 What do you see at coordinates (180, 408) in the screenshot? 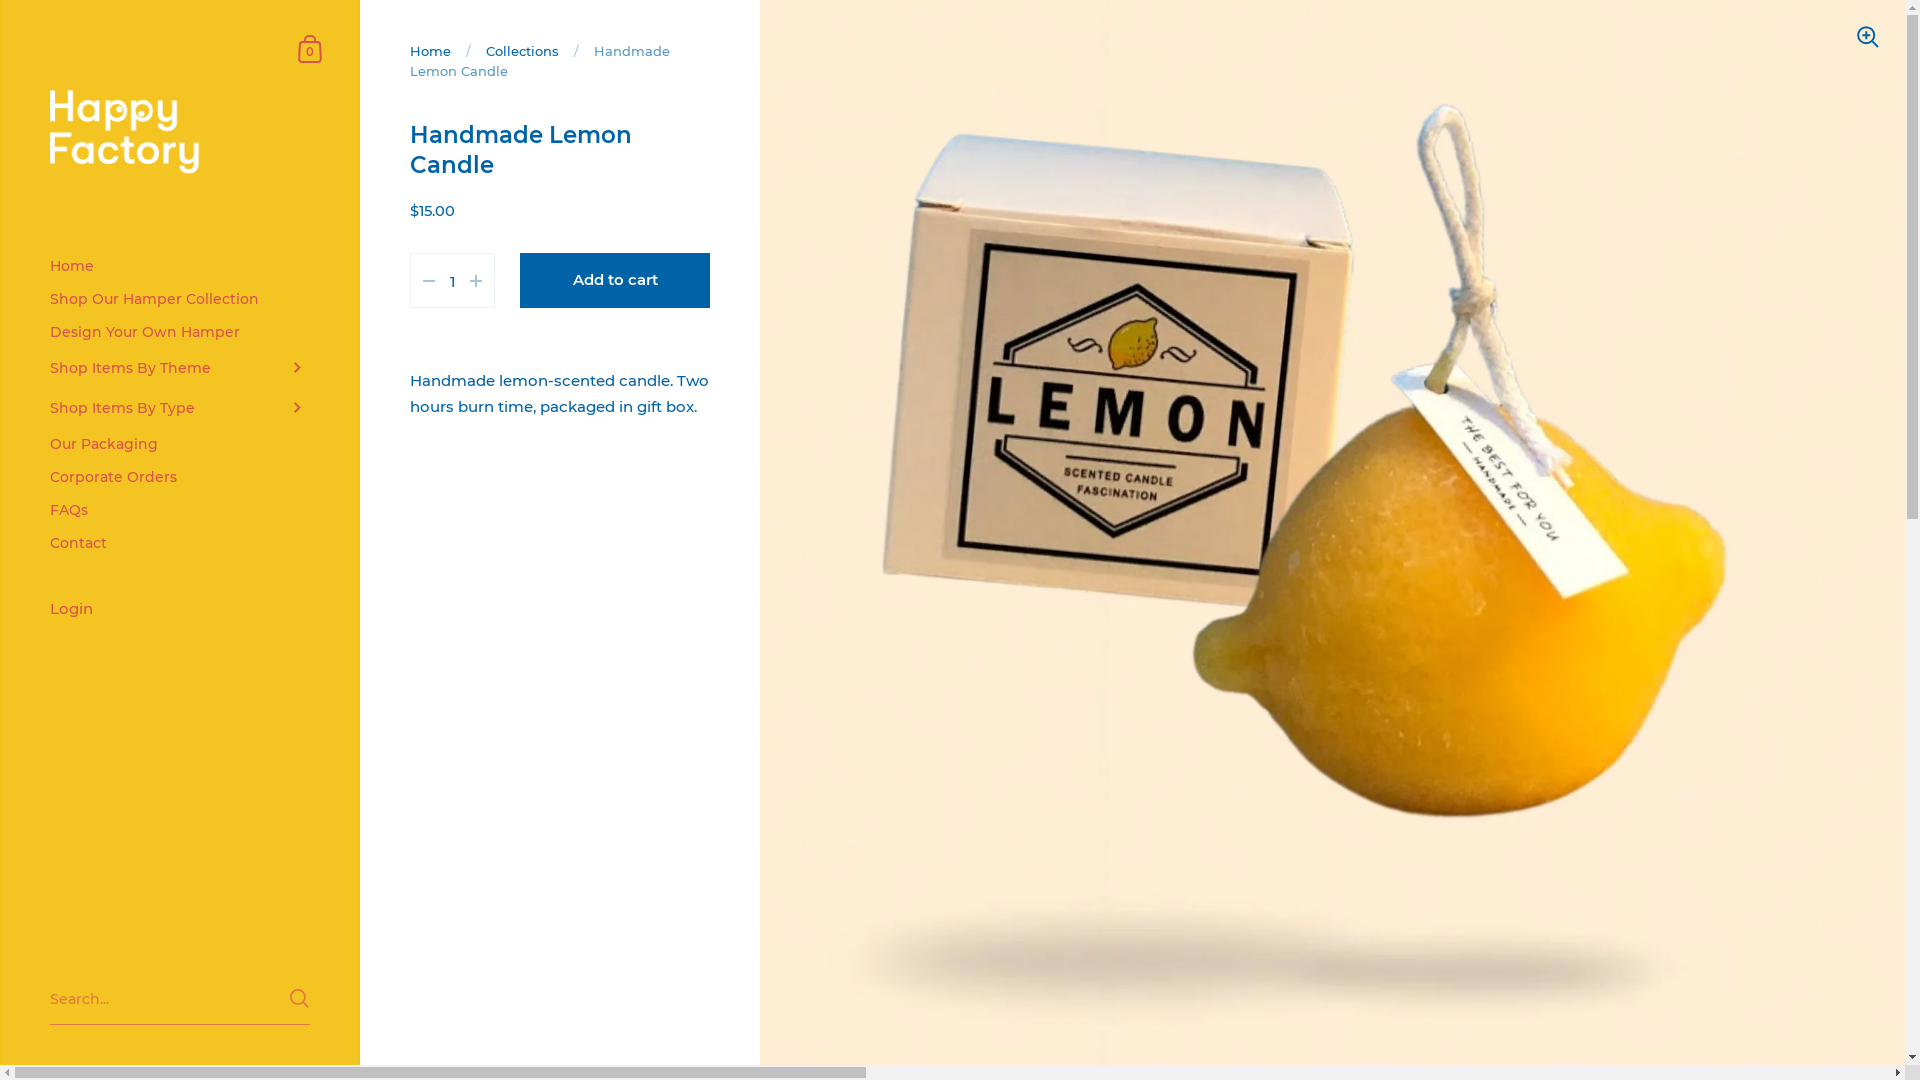
I see `Shop Items By Type` at bounding box center [180, 408].